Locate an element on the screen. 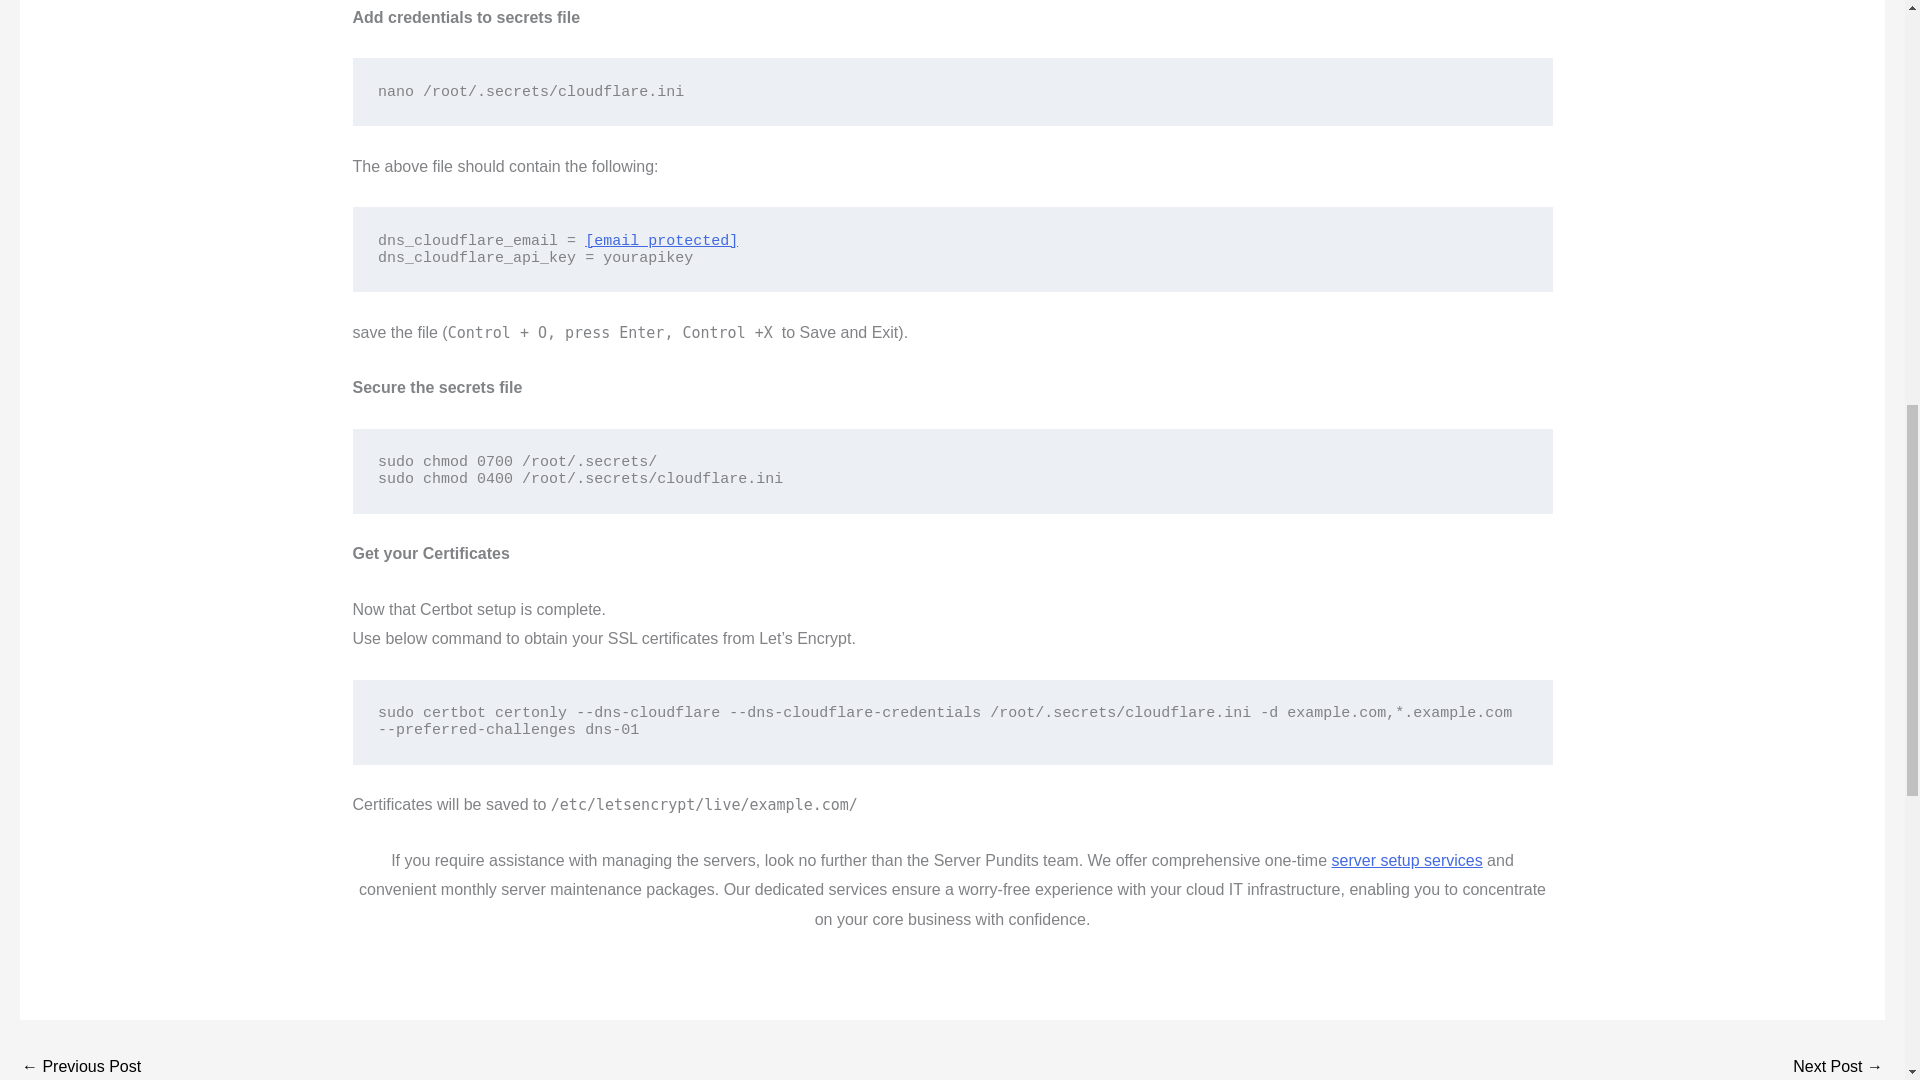 The image size is (1920, 1080). Server Administration is located at coordinates (1407, 860).